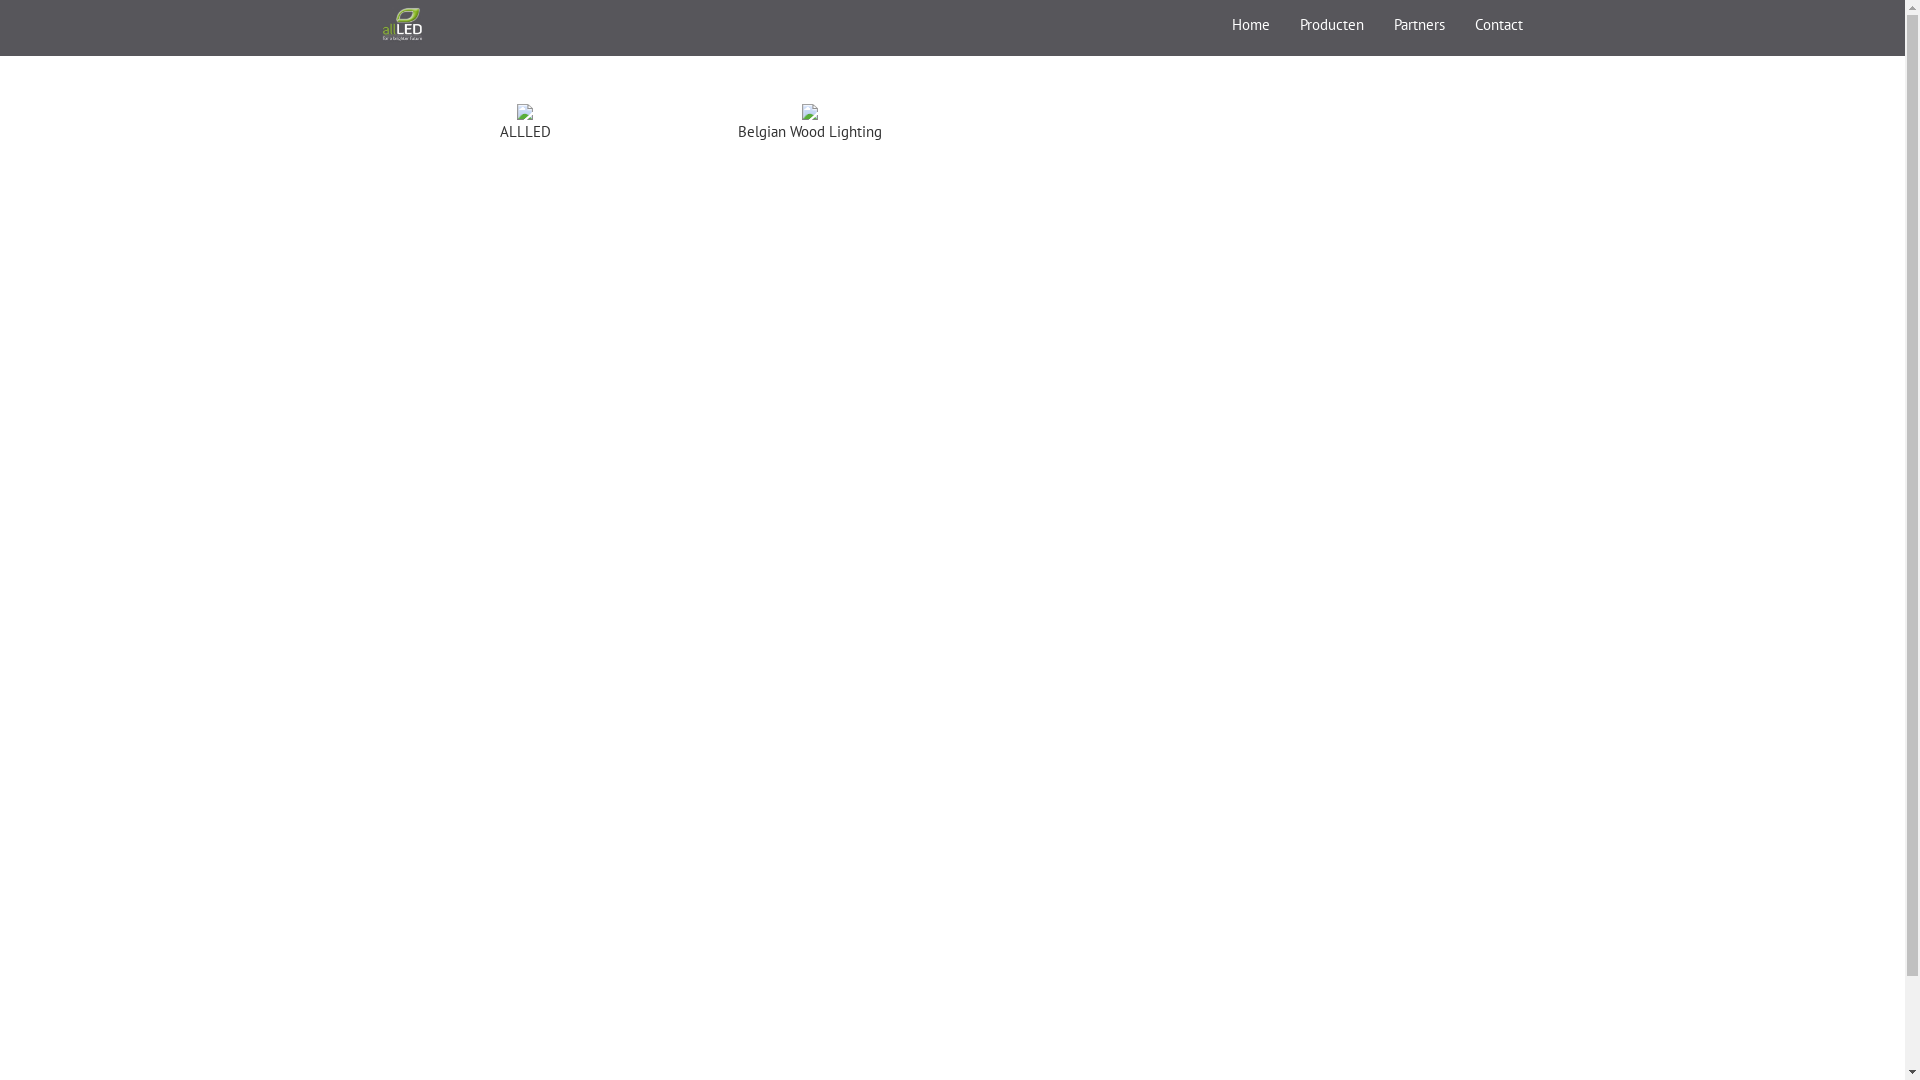 The width and height of the screenshot is (1920, 1080). Describe the element at coordinates (1331, 25) in the screenshot. I see `Producten` at that location.